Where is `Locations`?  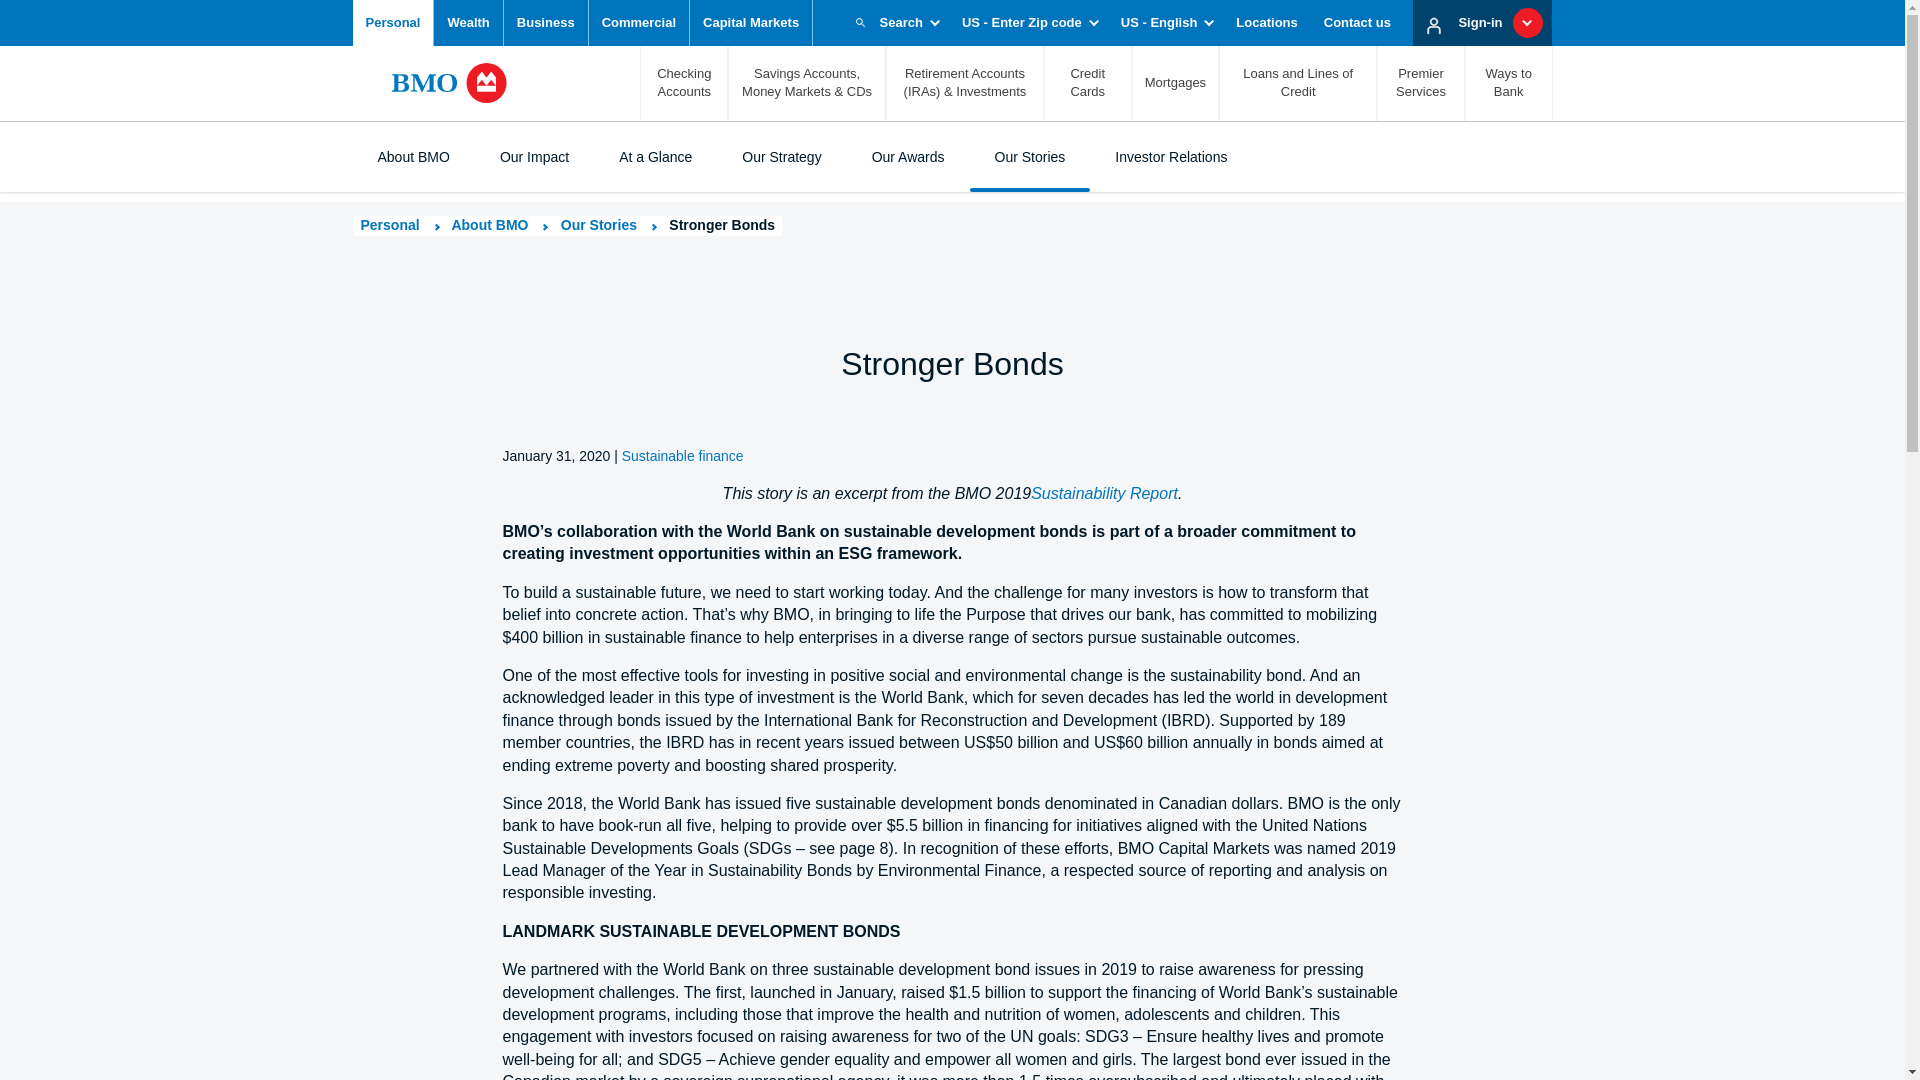 Locations is located at coordinates (1266, 23).